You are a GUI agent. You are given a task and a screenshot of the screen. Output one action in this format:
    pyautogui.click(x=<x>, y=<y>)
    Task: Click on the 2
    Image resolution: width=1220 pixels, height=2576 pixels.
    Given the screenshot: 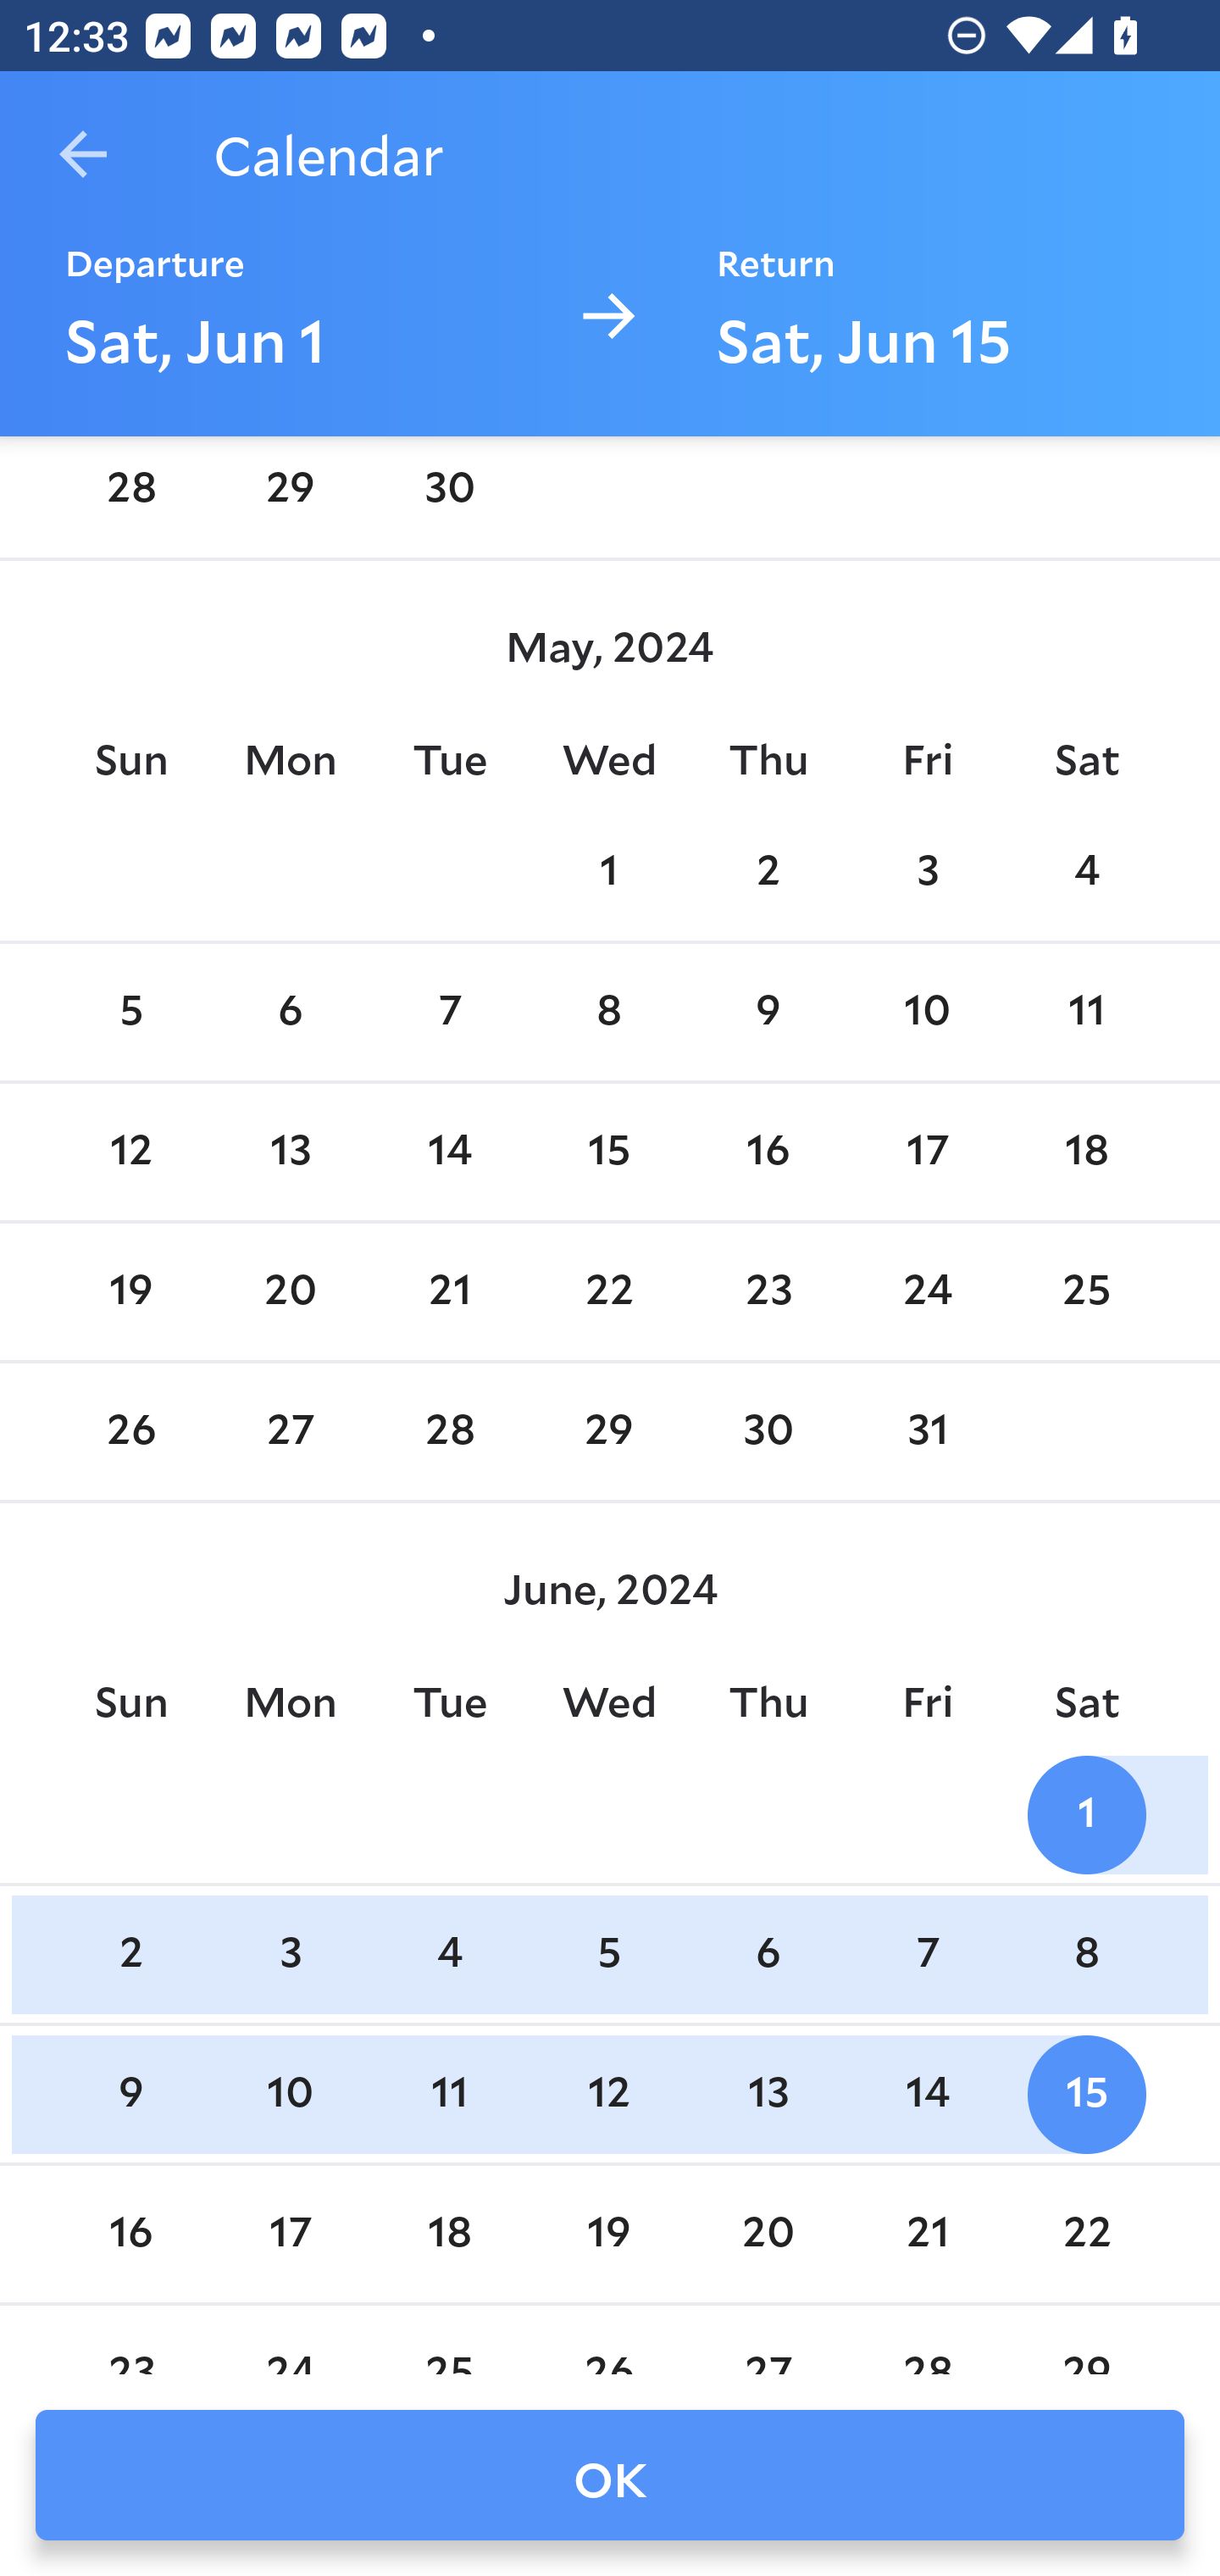 What is the action you would take?
    pyautogui.click(x=130, y=1955)
    